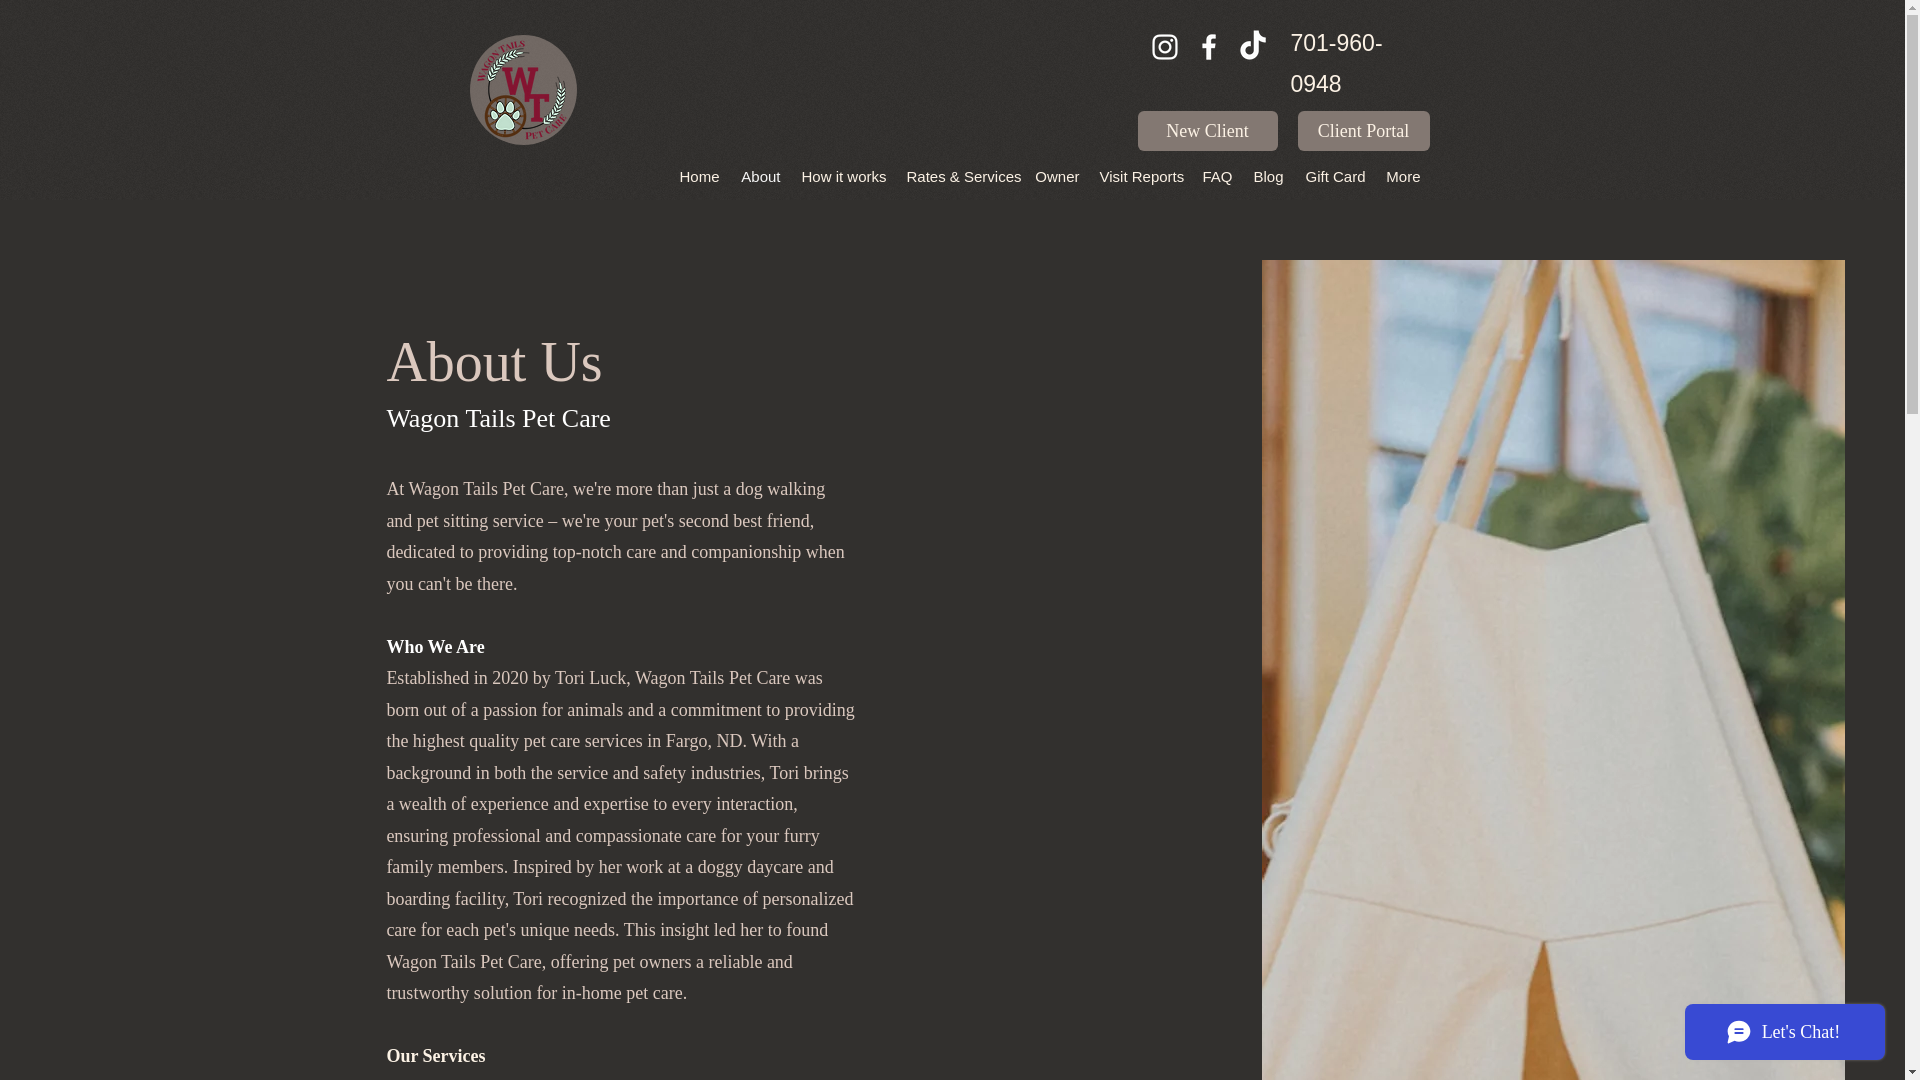 The image size is (1920, 1080). I want to click on Client Portal, so click(1364, 131).